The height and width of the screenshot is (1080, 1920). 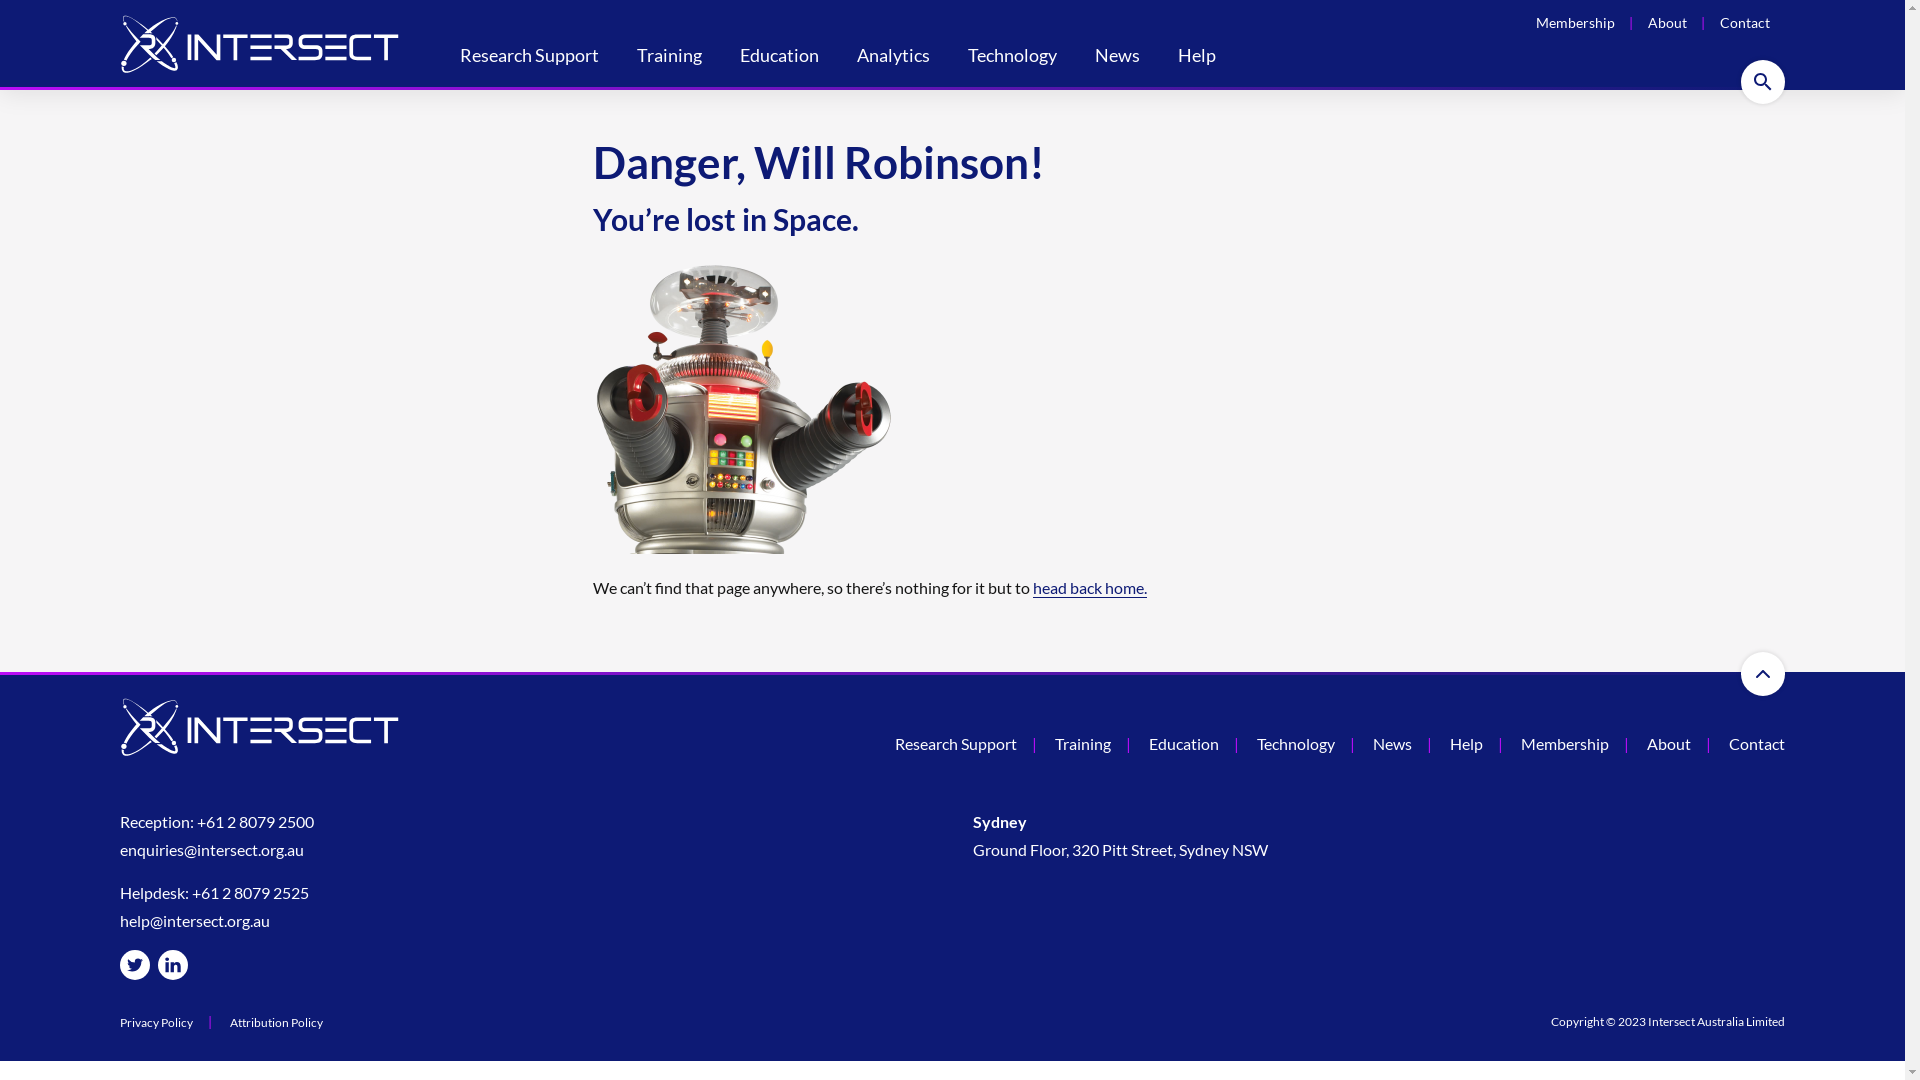 What do you see at coordinates (1296, 744) in the screenshot?
I see `Technology` at bounding box center [1296, 744].